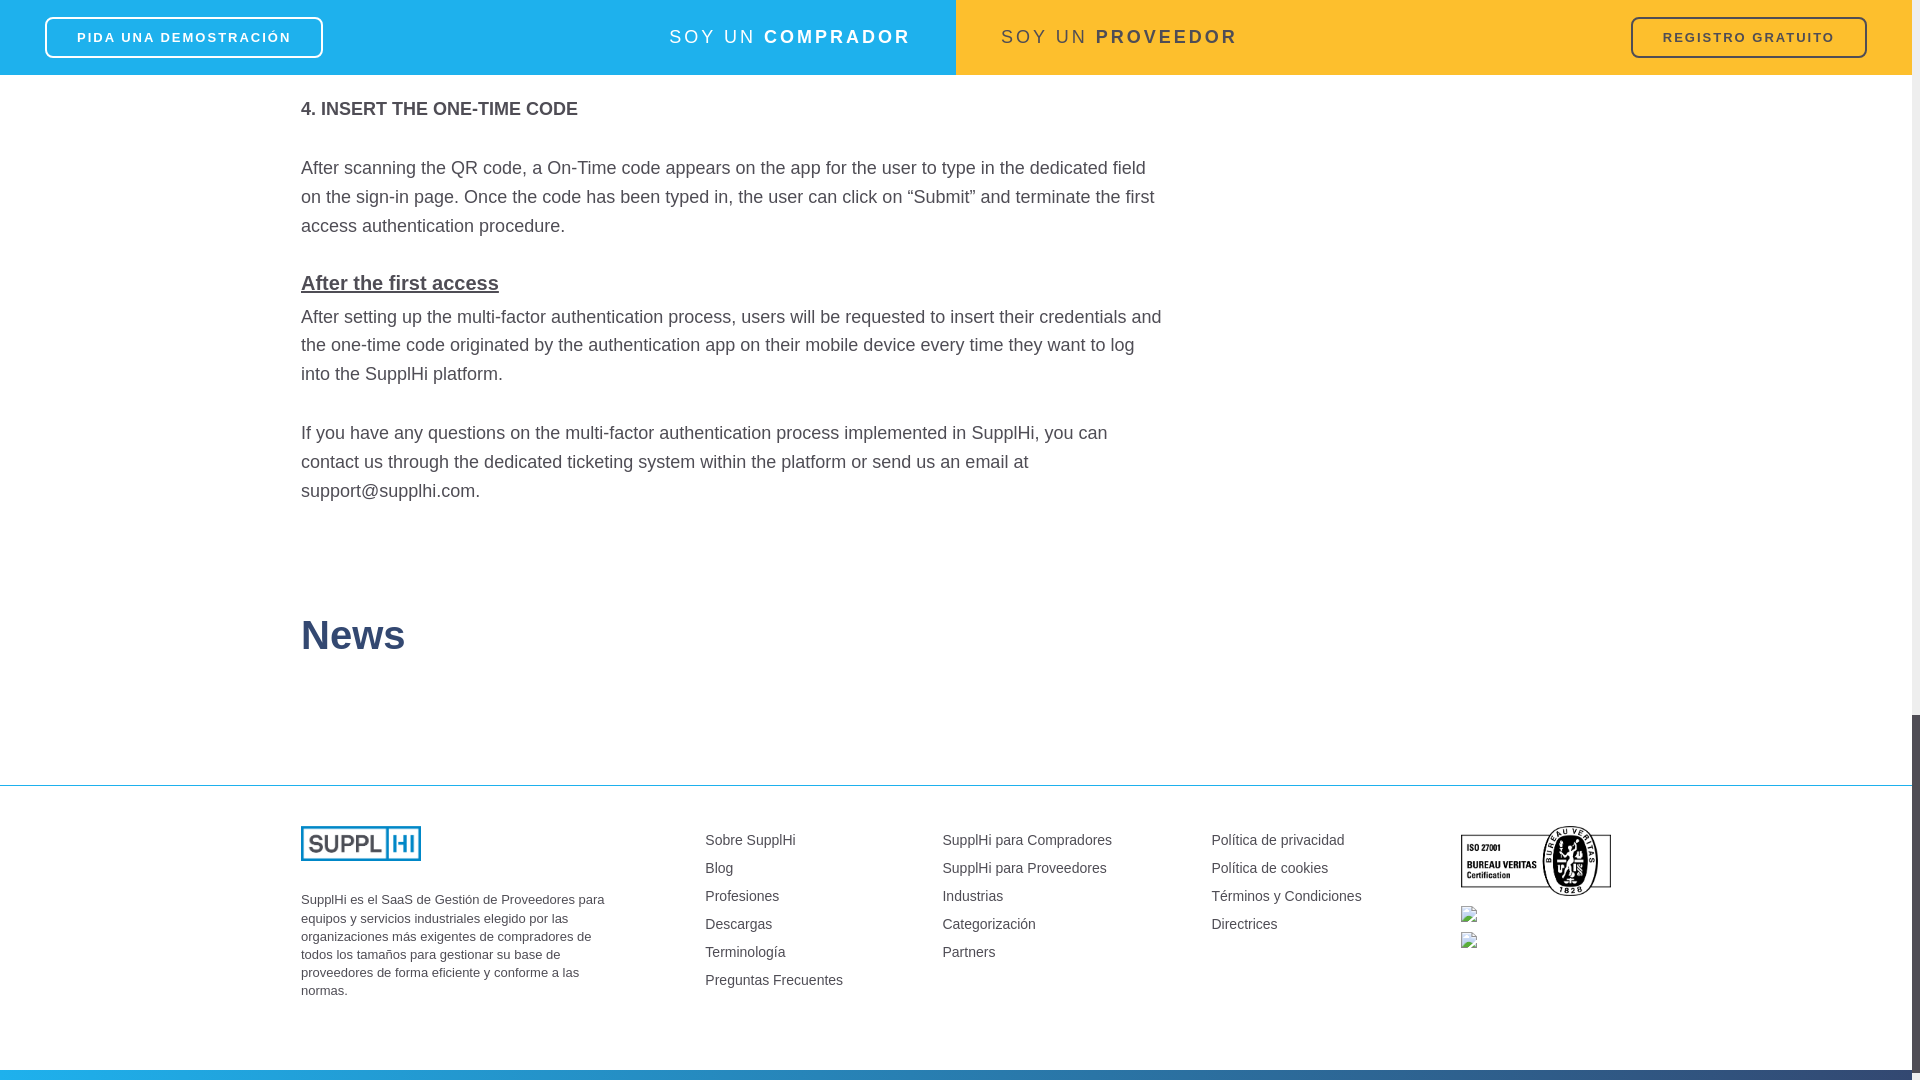  What do you see at coordinates (1026, 896) in the screenshot?
I see `Industrias` at bounding box center [1026, 896].